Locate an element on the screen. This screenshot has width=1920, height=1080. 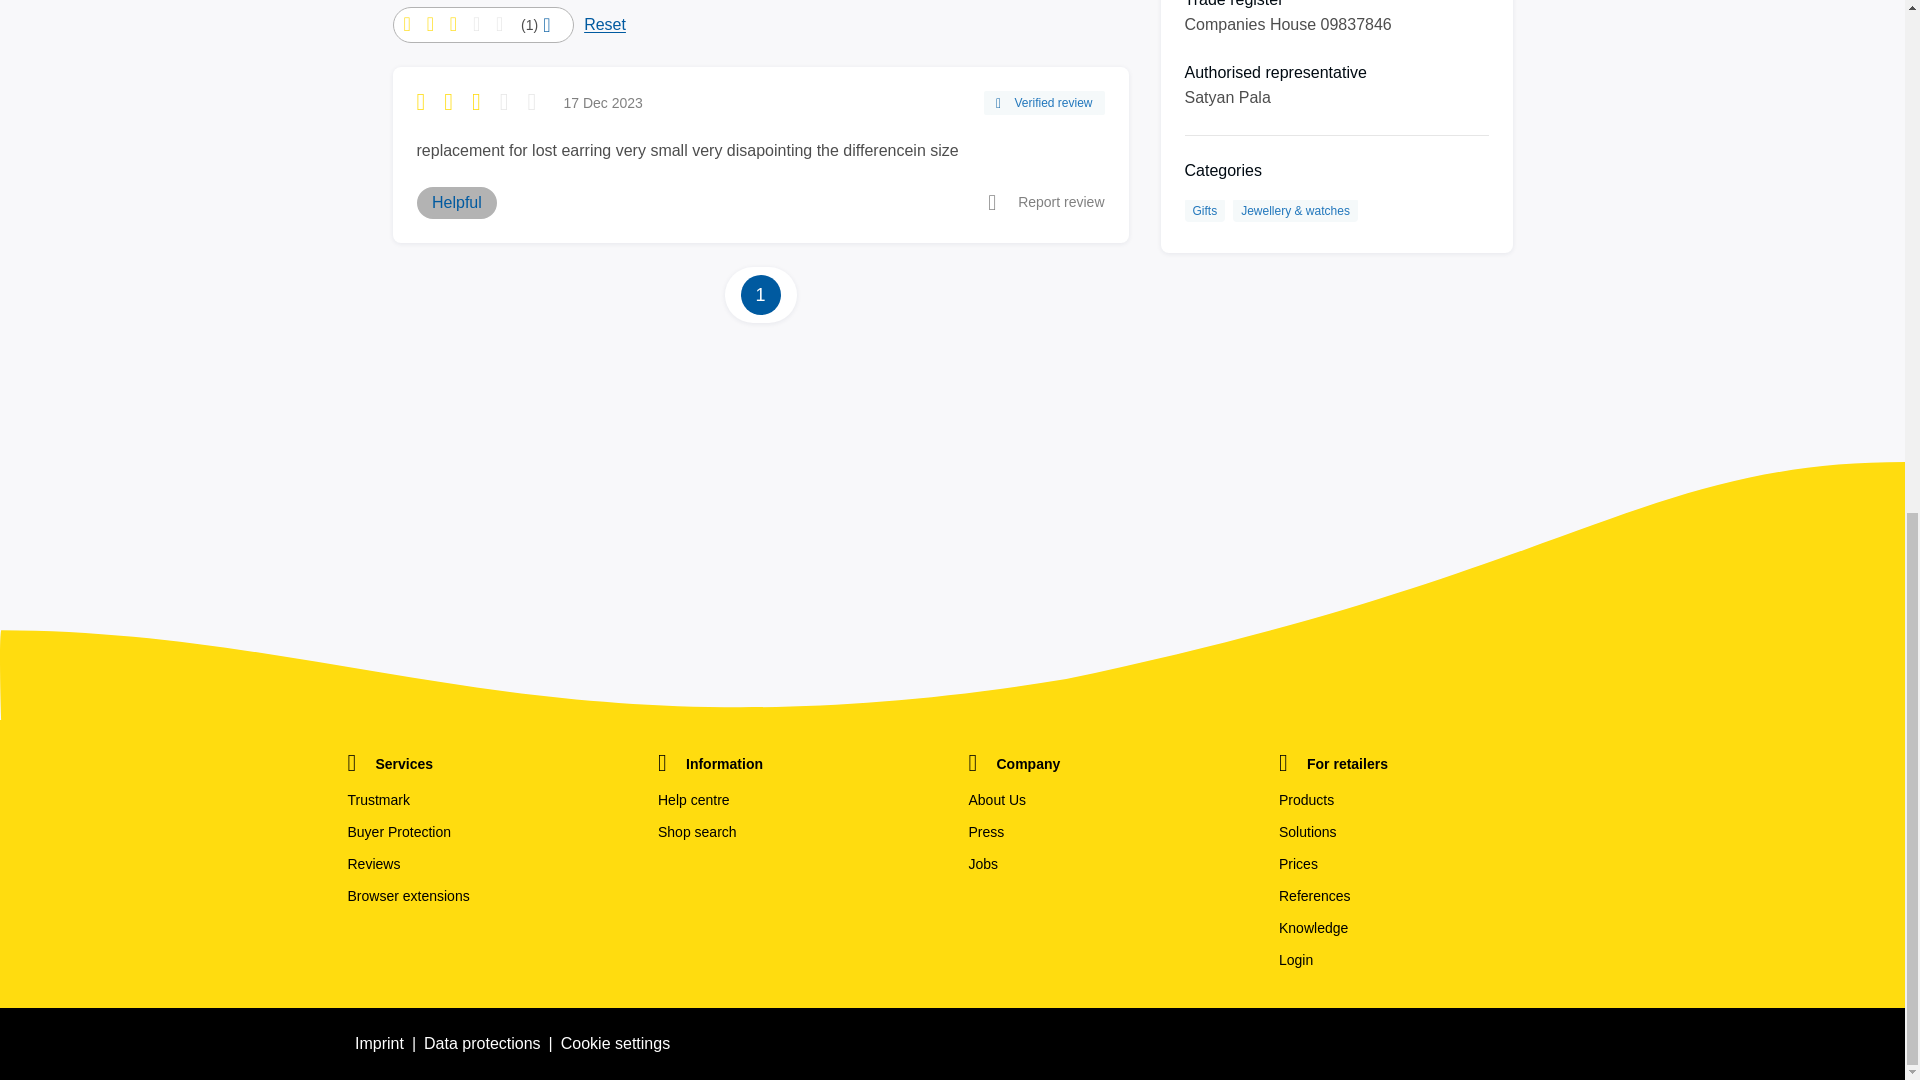
Trustmark is located at coordinates (487, 800).